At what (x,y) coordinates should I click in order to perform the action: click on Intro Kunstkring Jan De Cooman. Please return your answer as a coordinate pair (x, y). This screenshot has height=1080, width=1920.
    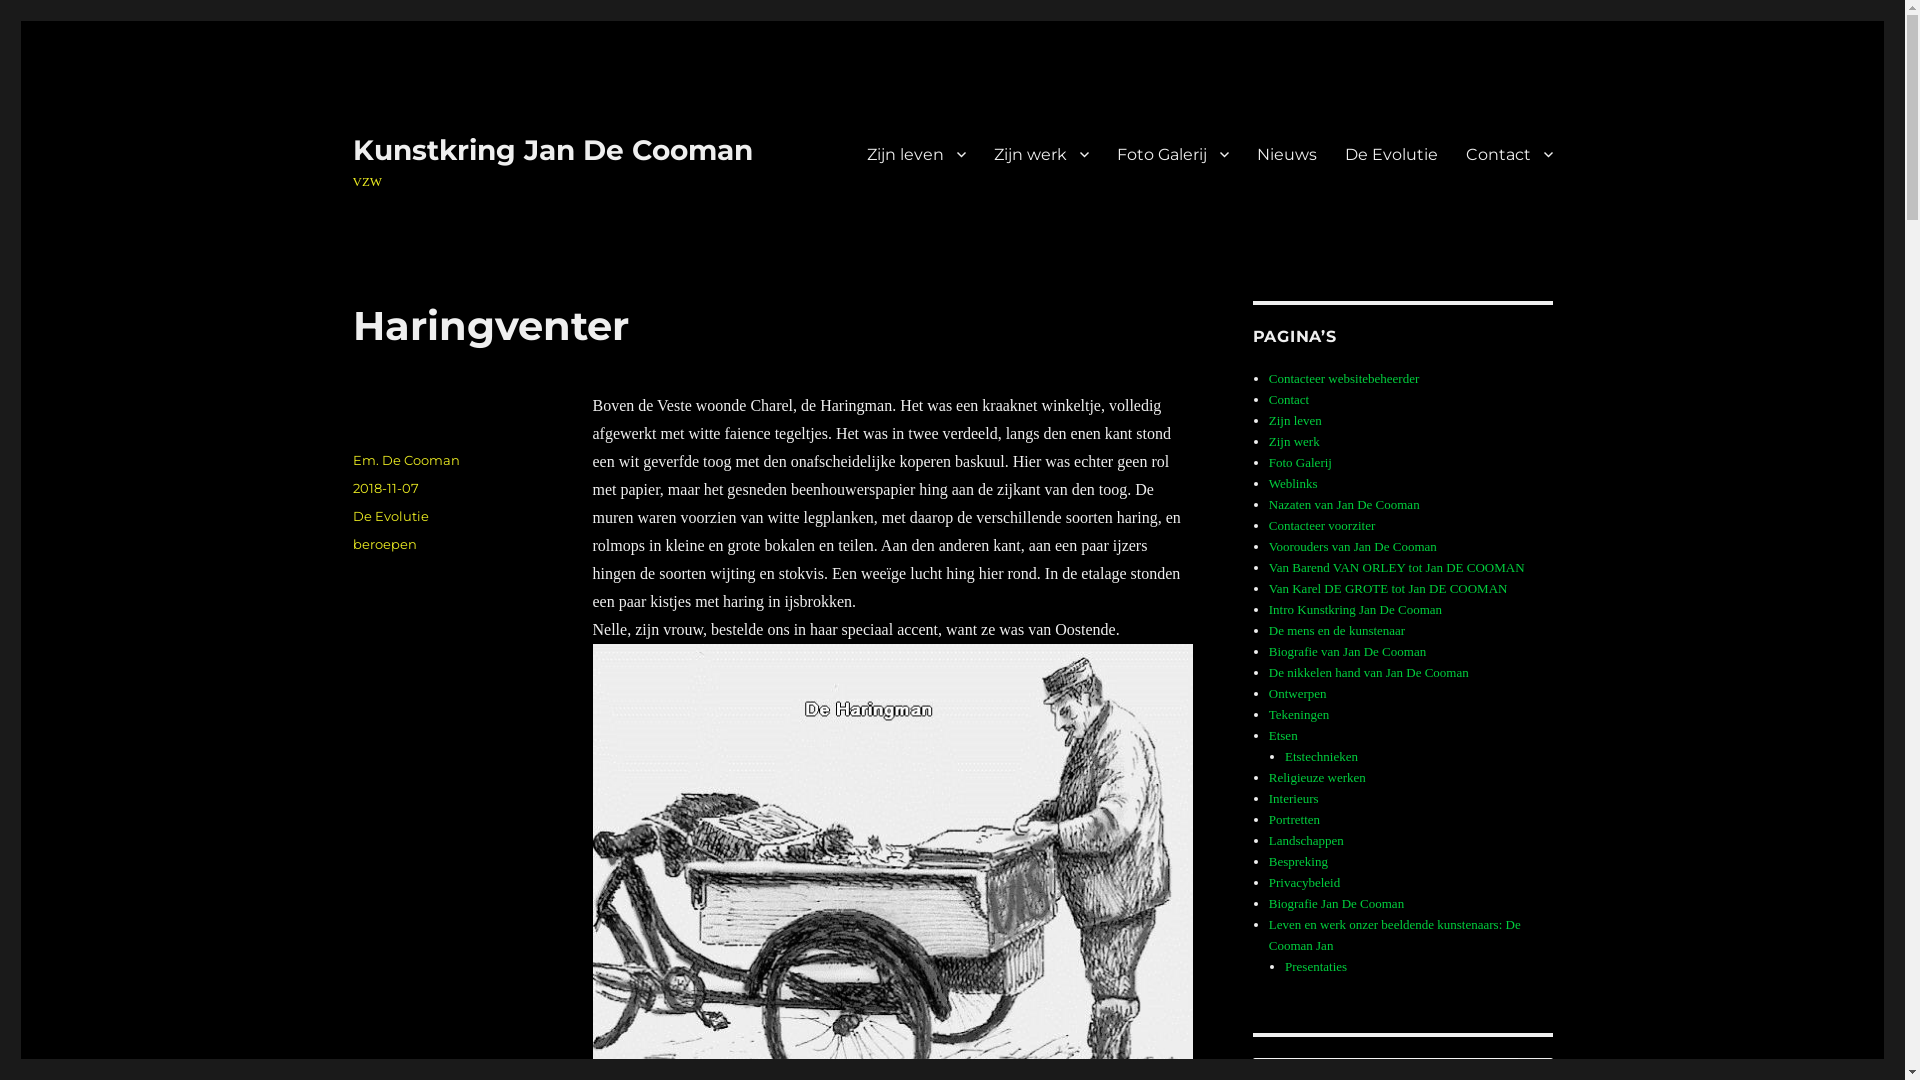
    Looking at the image, I should click on (1356, 610).